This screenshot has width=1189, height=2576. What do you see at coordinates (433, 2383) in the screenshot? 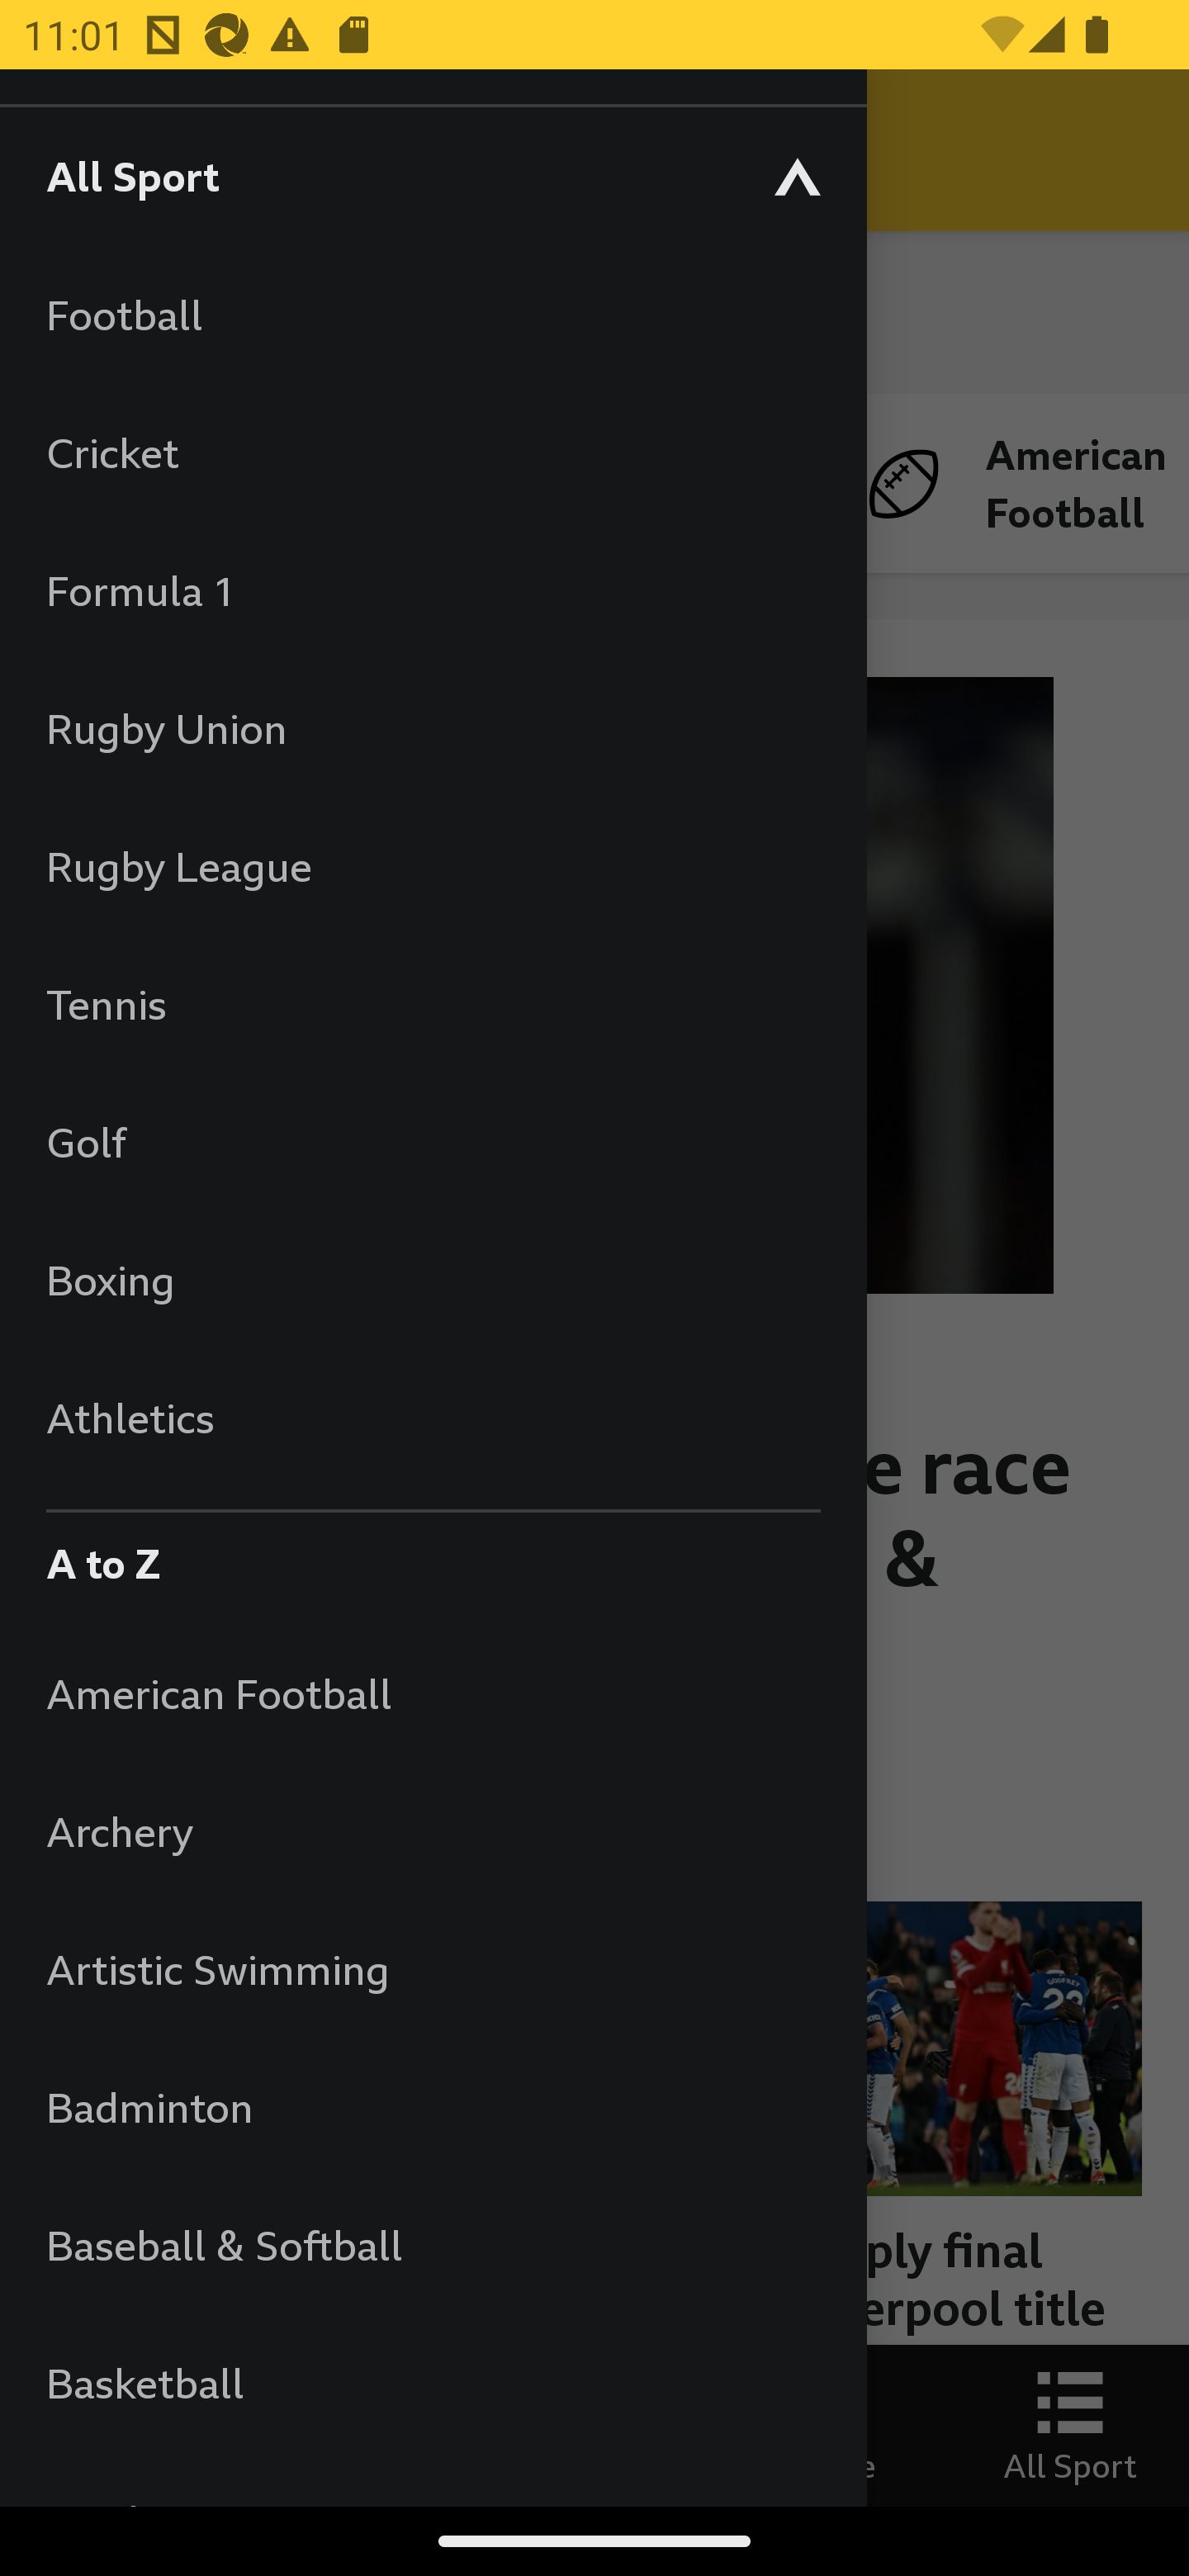
I see `Basketball` at bounding box center [433, 2383].